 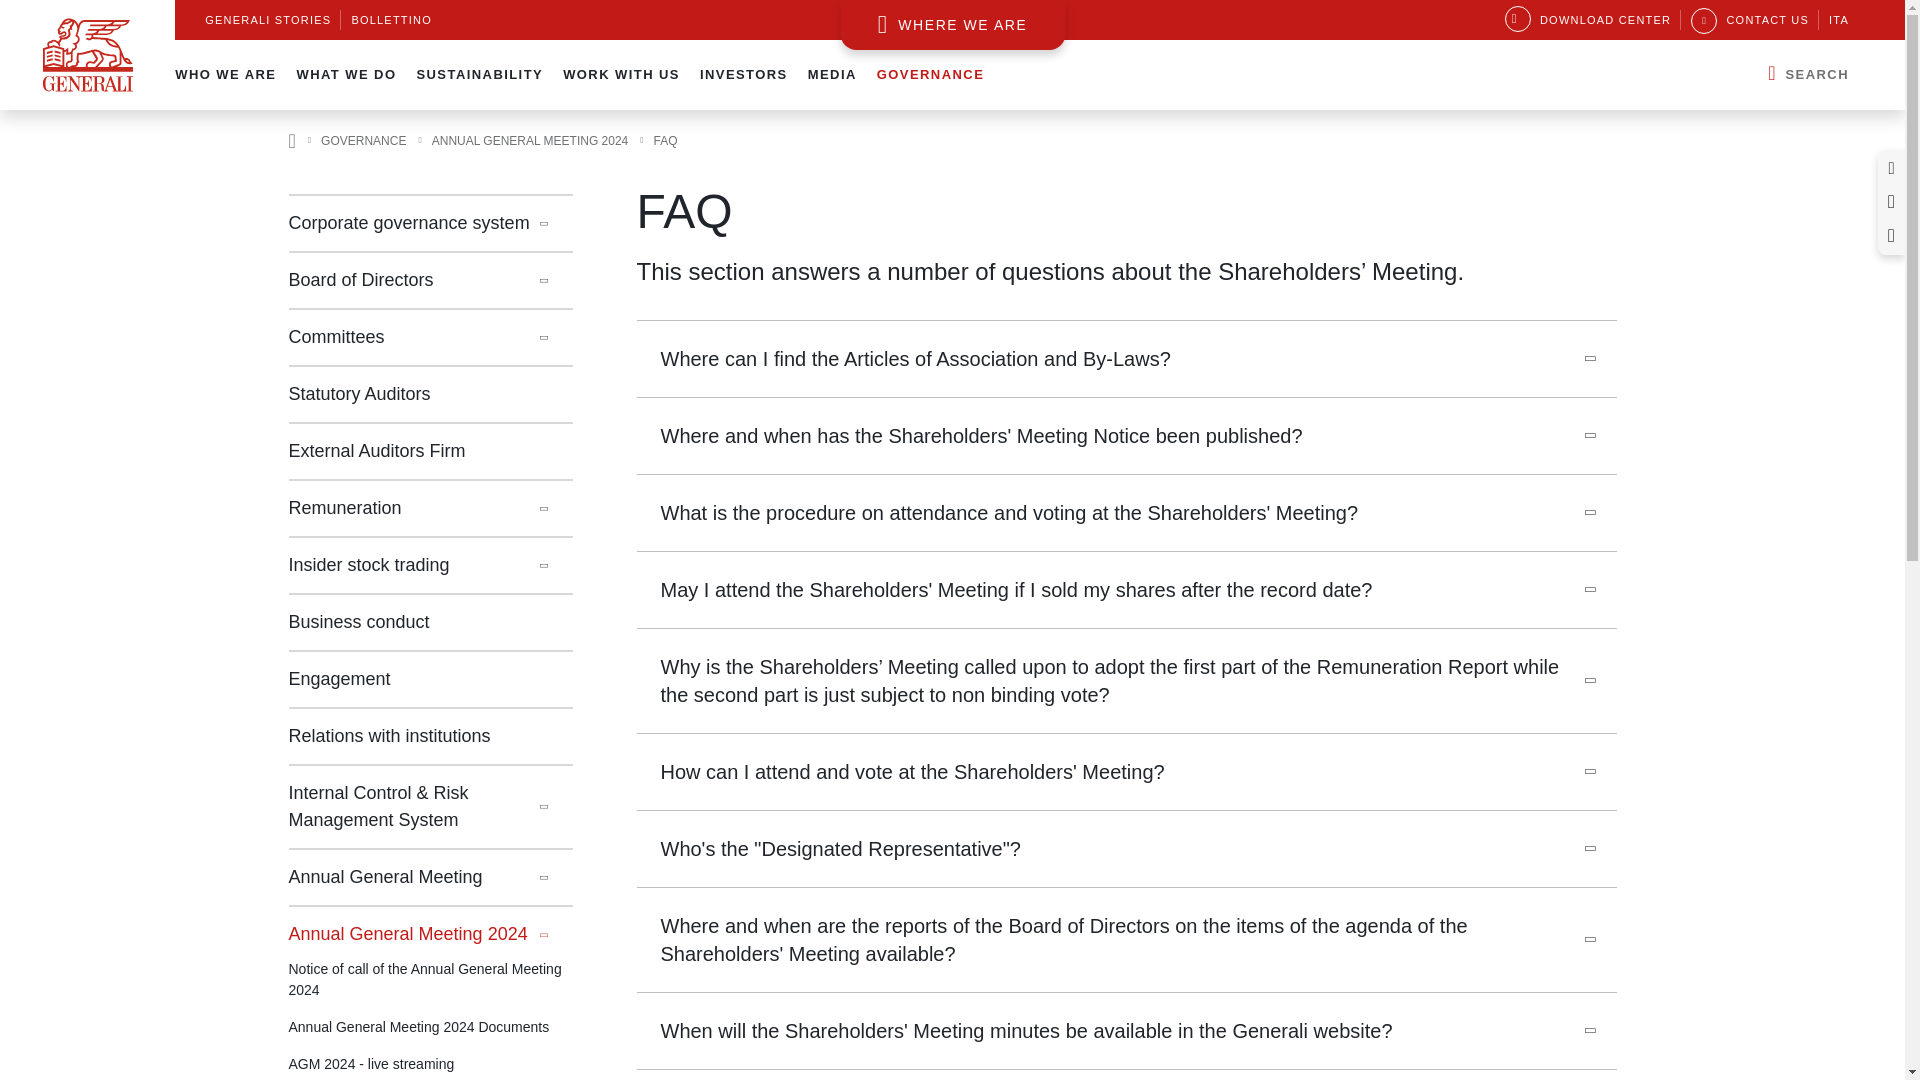 I want to click on WHERE WE ARE, so click(x=952, y=24).